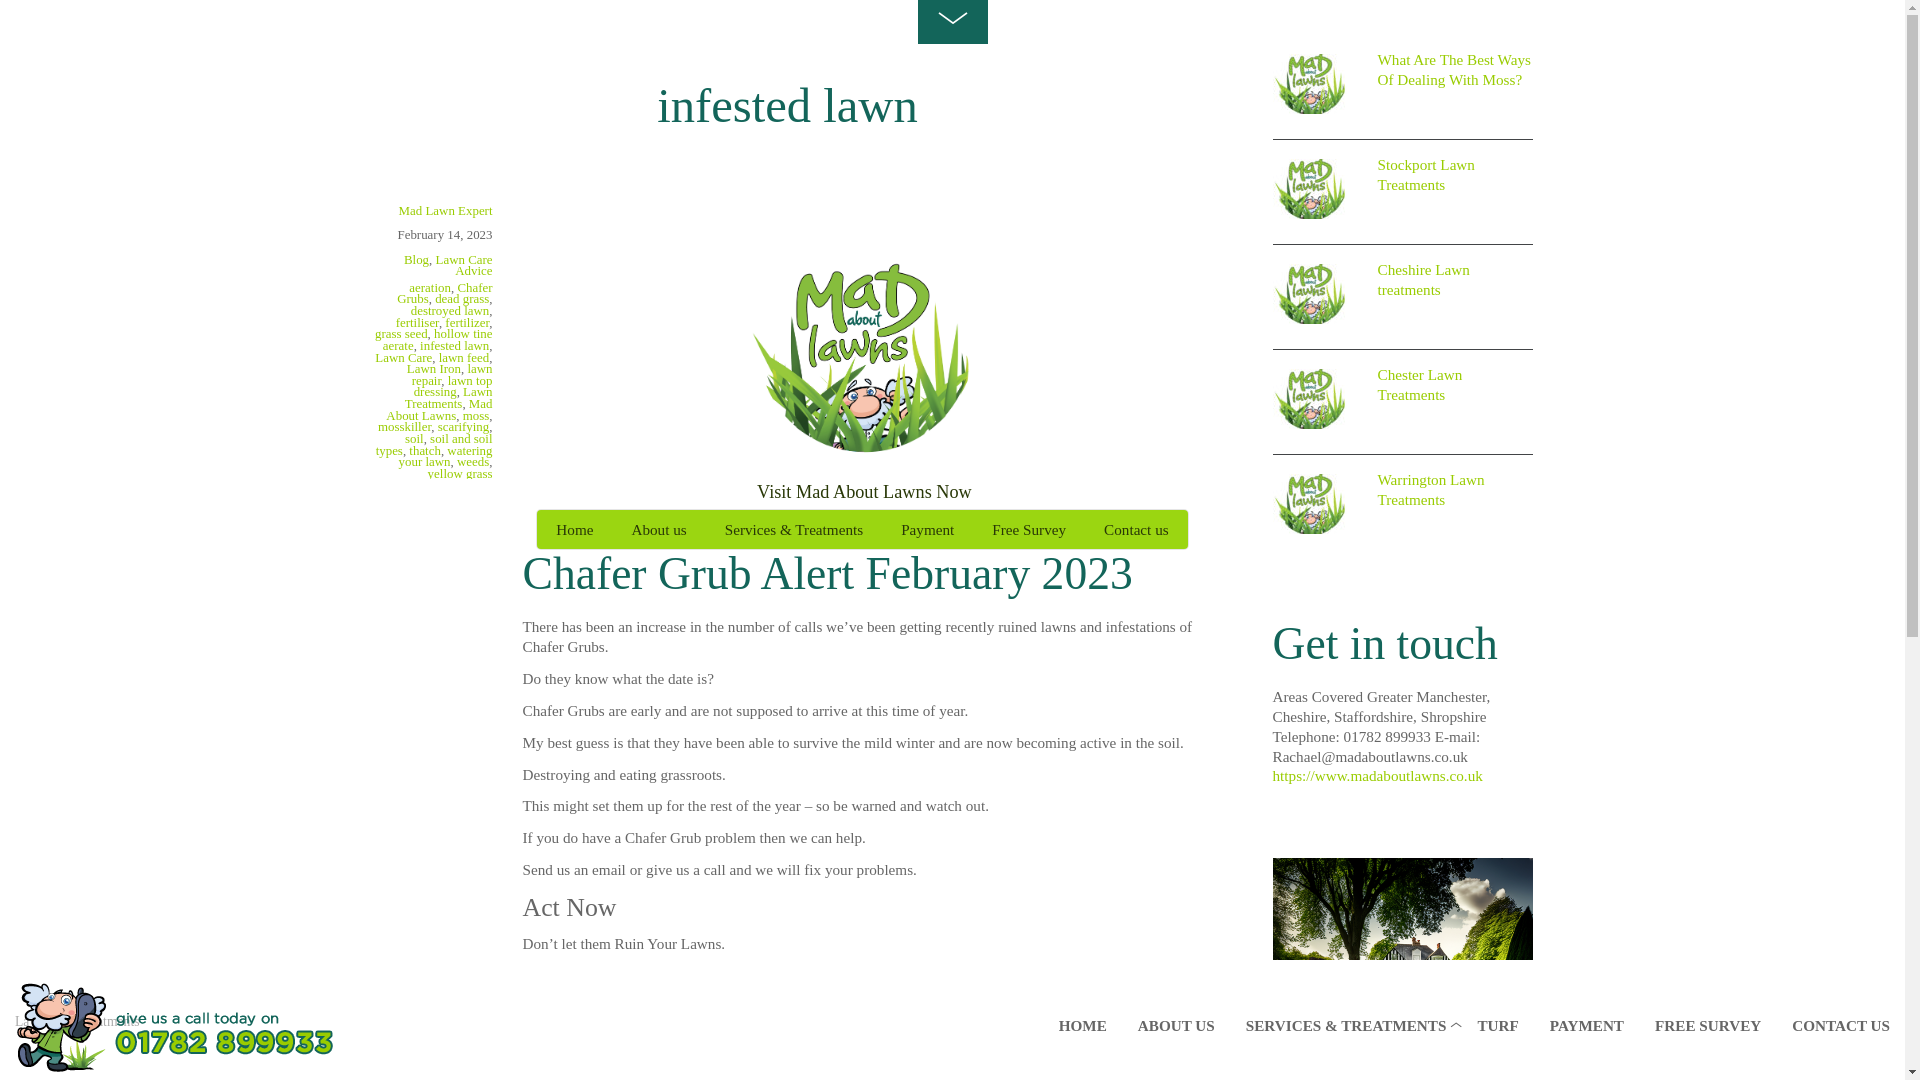  I want to click on dead grass, so click(462, 298).